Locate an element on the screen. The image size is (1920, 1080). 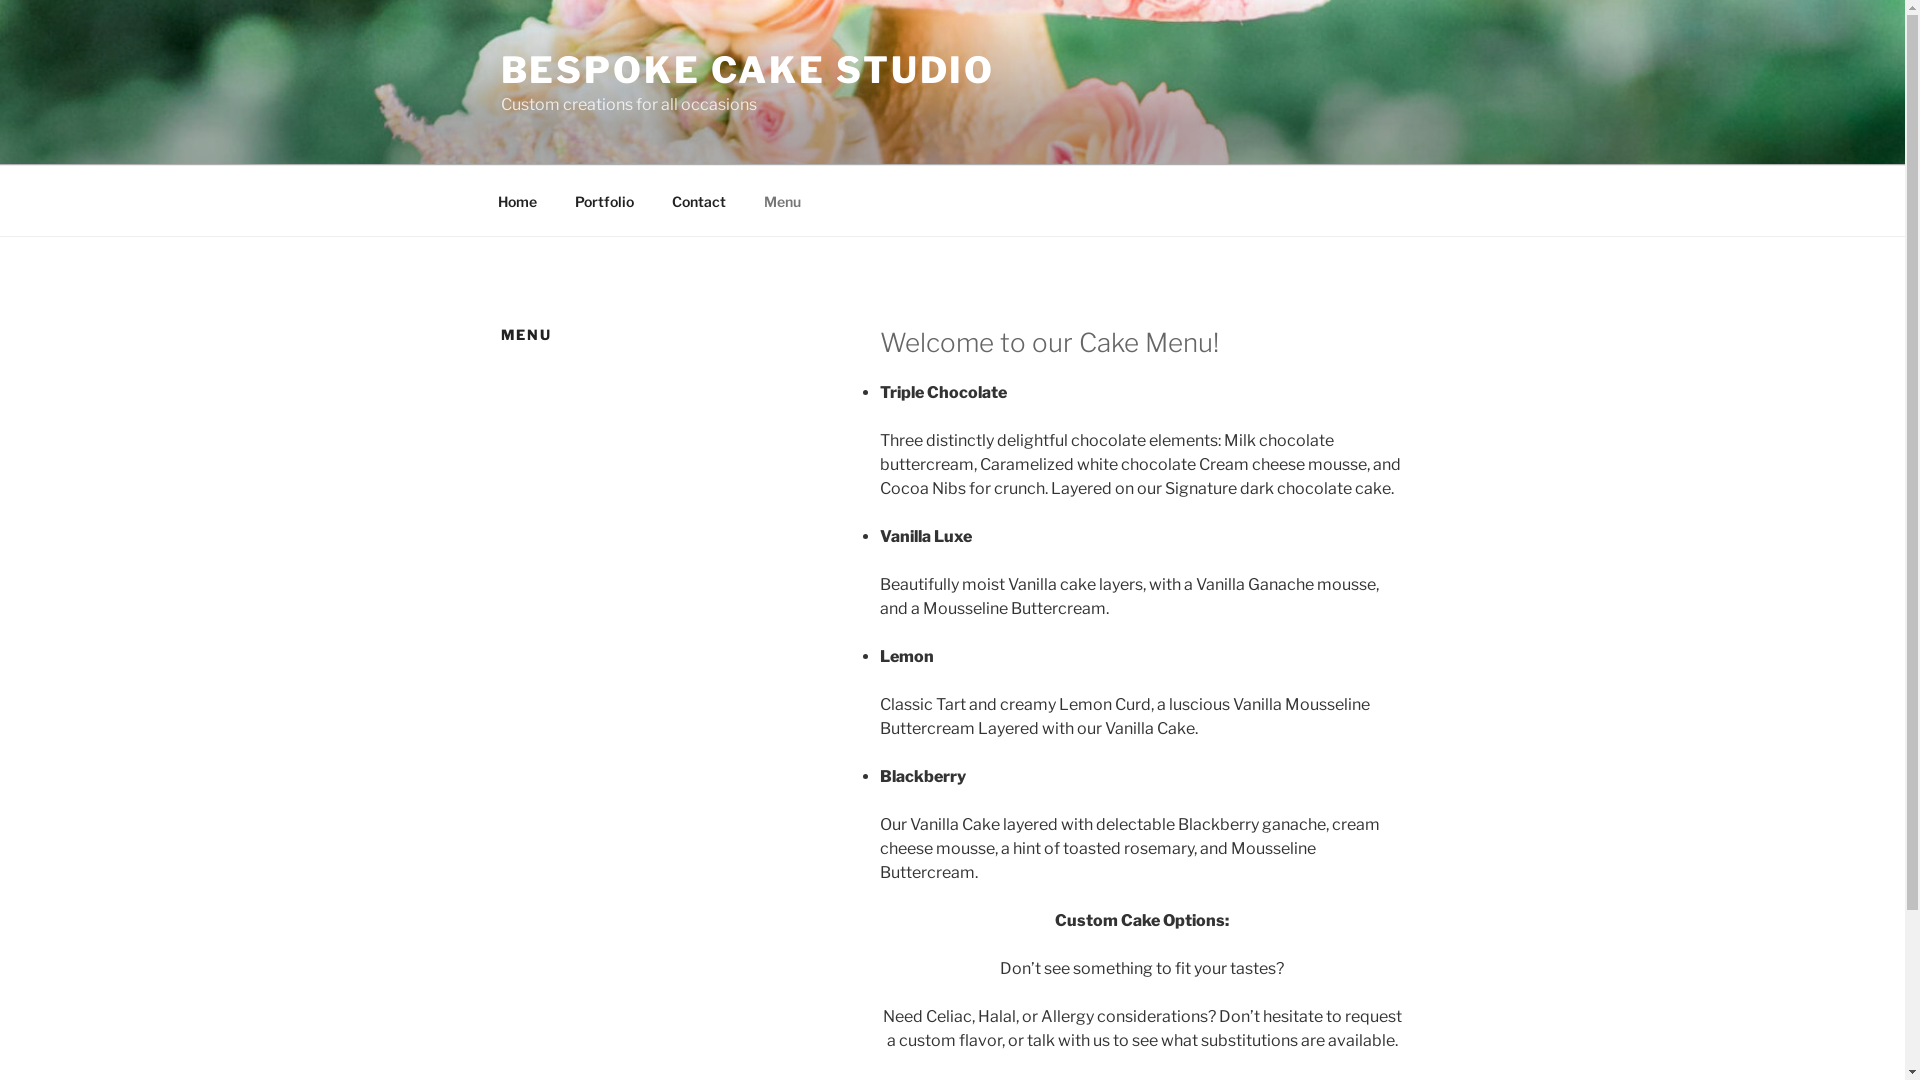
Home is located at coordinates (517, 200).